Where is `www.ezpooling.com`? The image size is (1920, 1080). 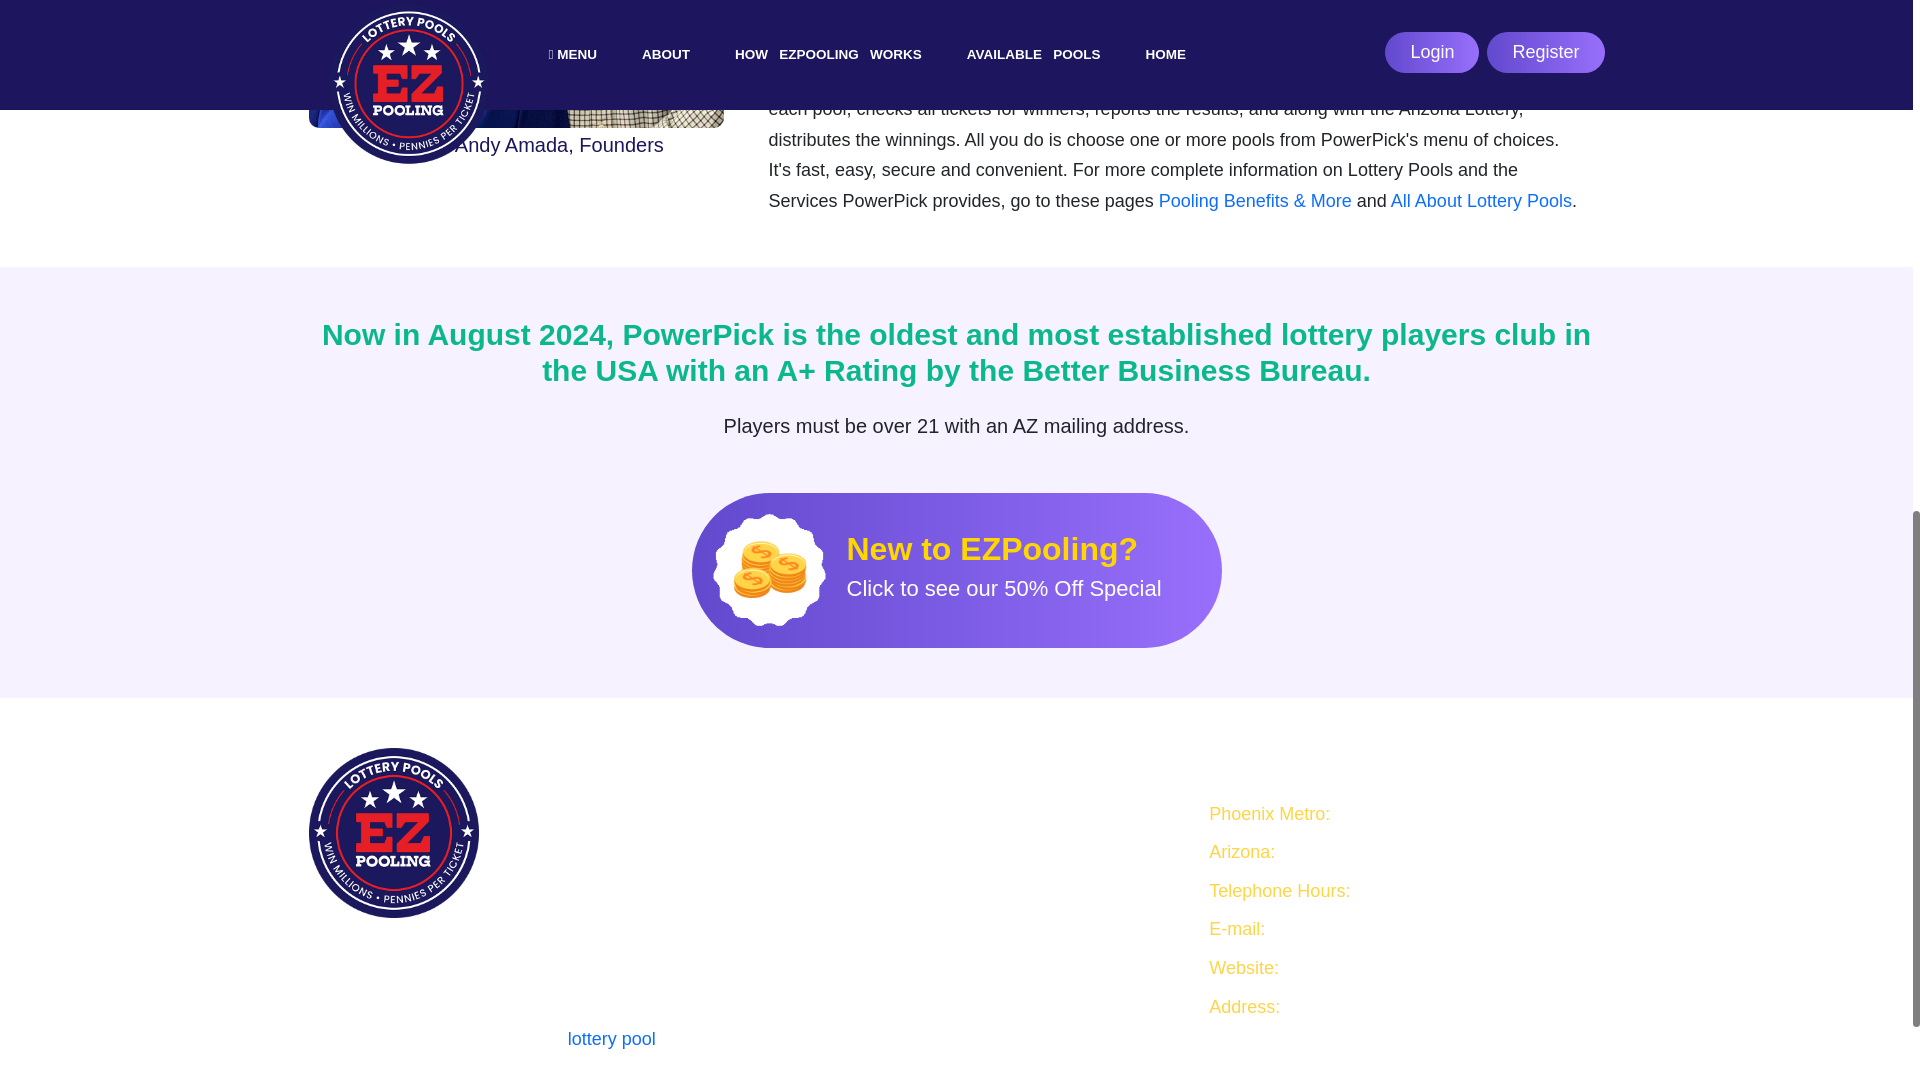
www.ezpooling.com is located at coordinates (1570, 954).